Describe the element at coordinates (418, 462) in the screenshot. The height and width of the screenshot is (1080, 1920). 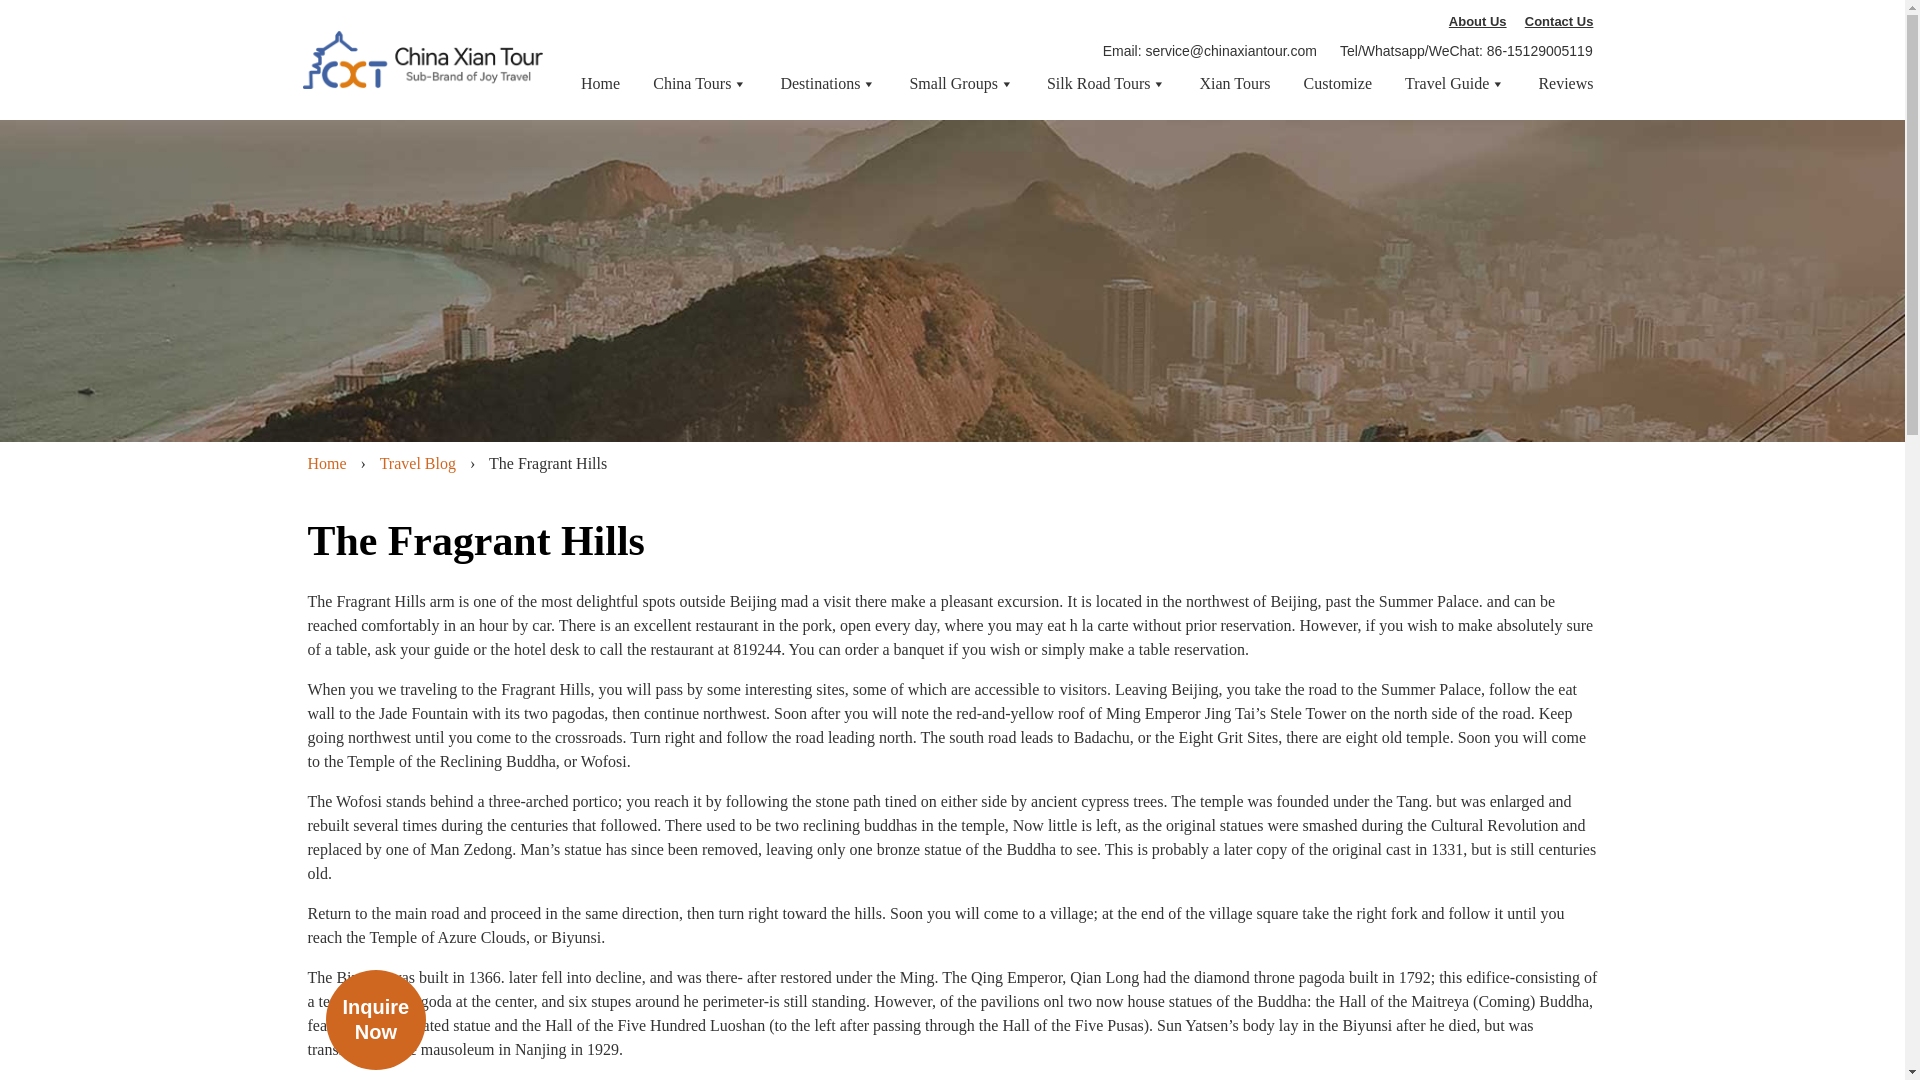
I see `Travel Blog` at that location.